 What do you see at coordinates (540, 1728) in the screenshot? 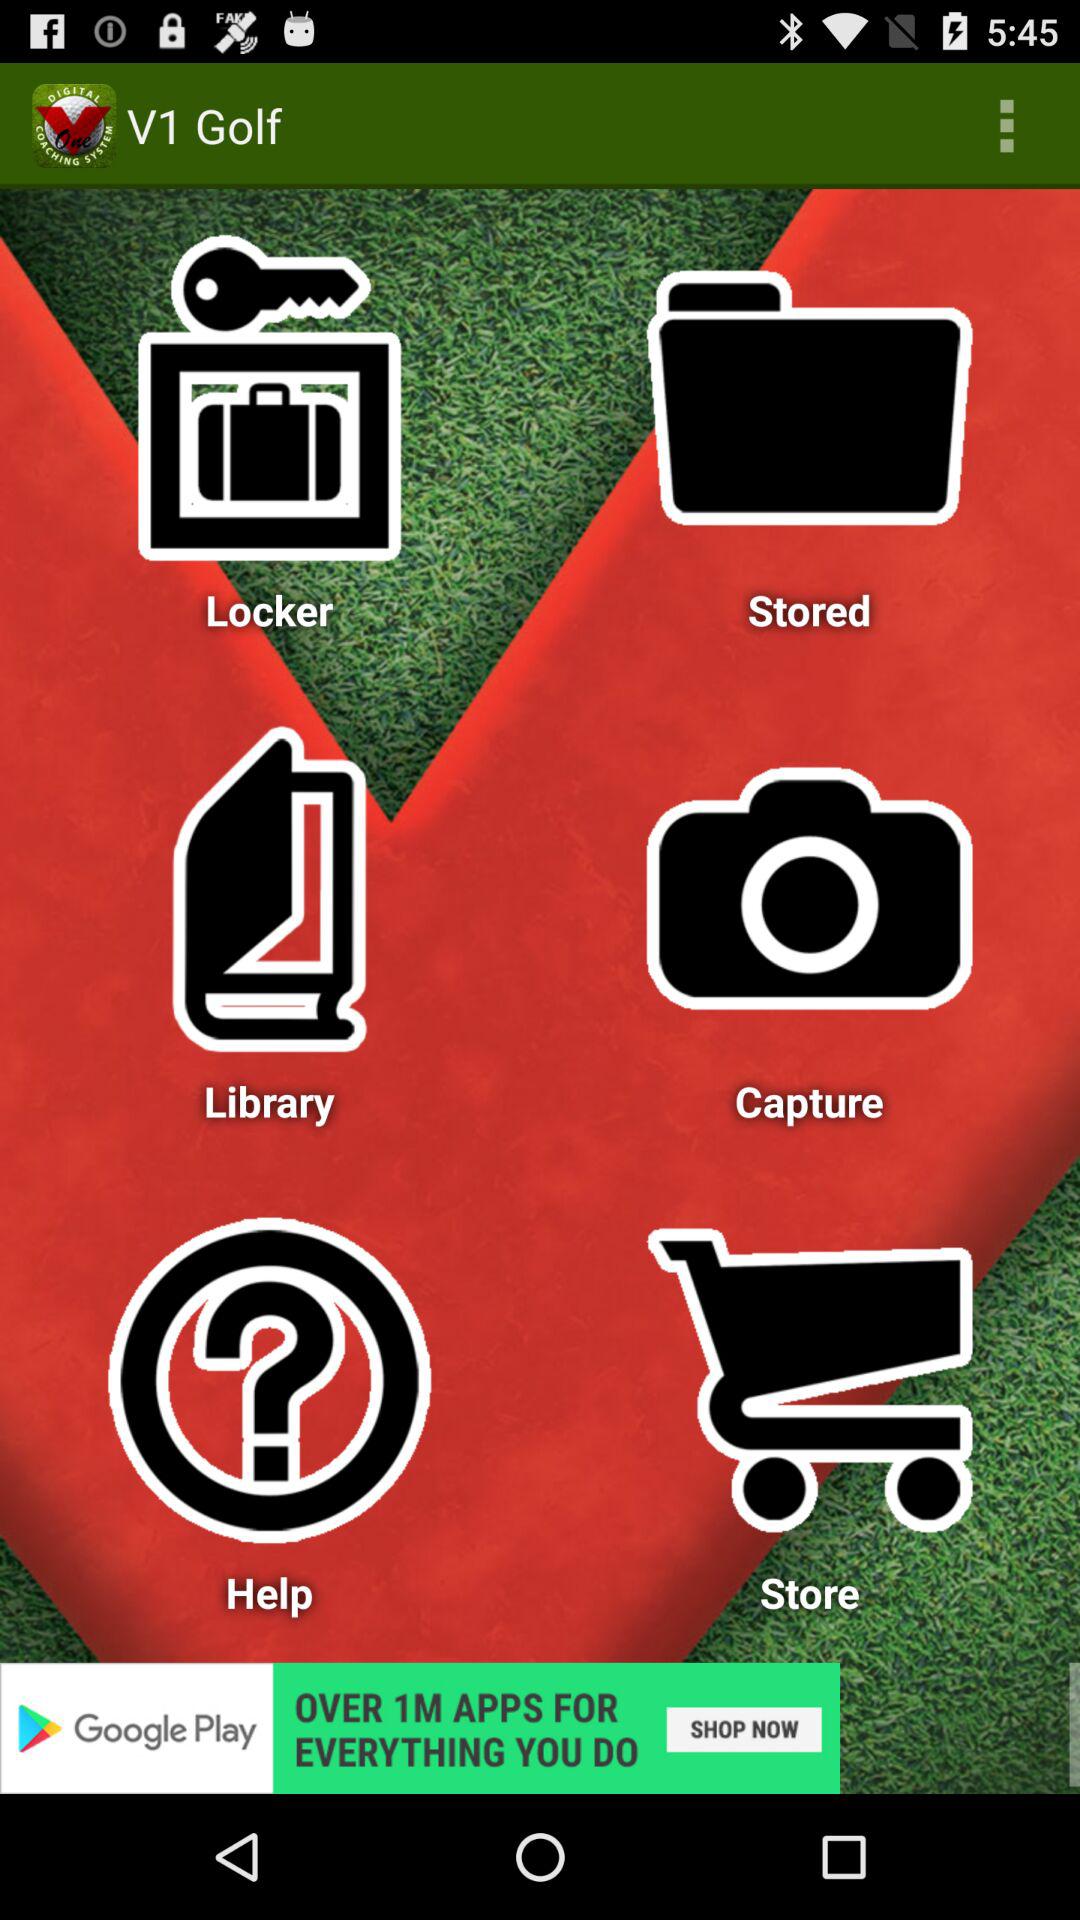
I see `go to advertisement 's page` at bounding box center [540, 1728].